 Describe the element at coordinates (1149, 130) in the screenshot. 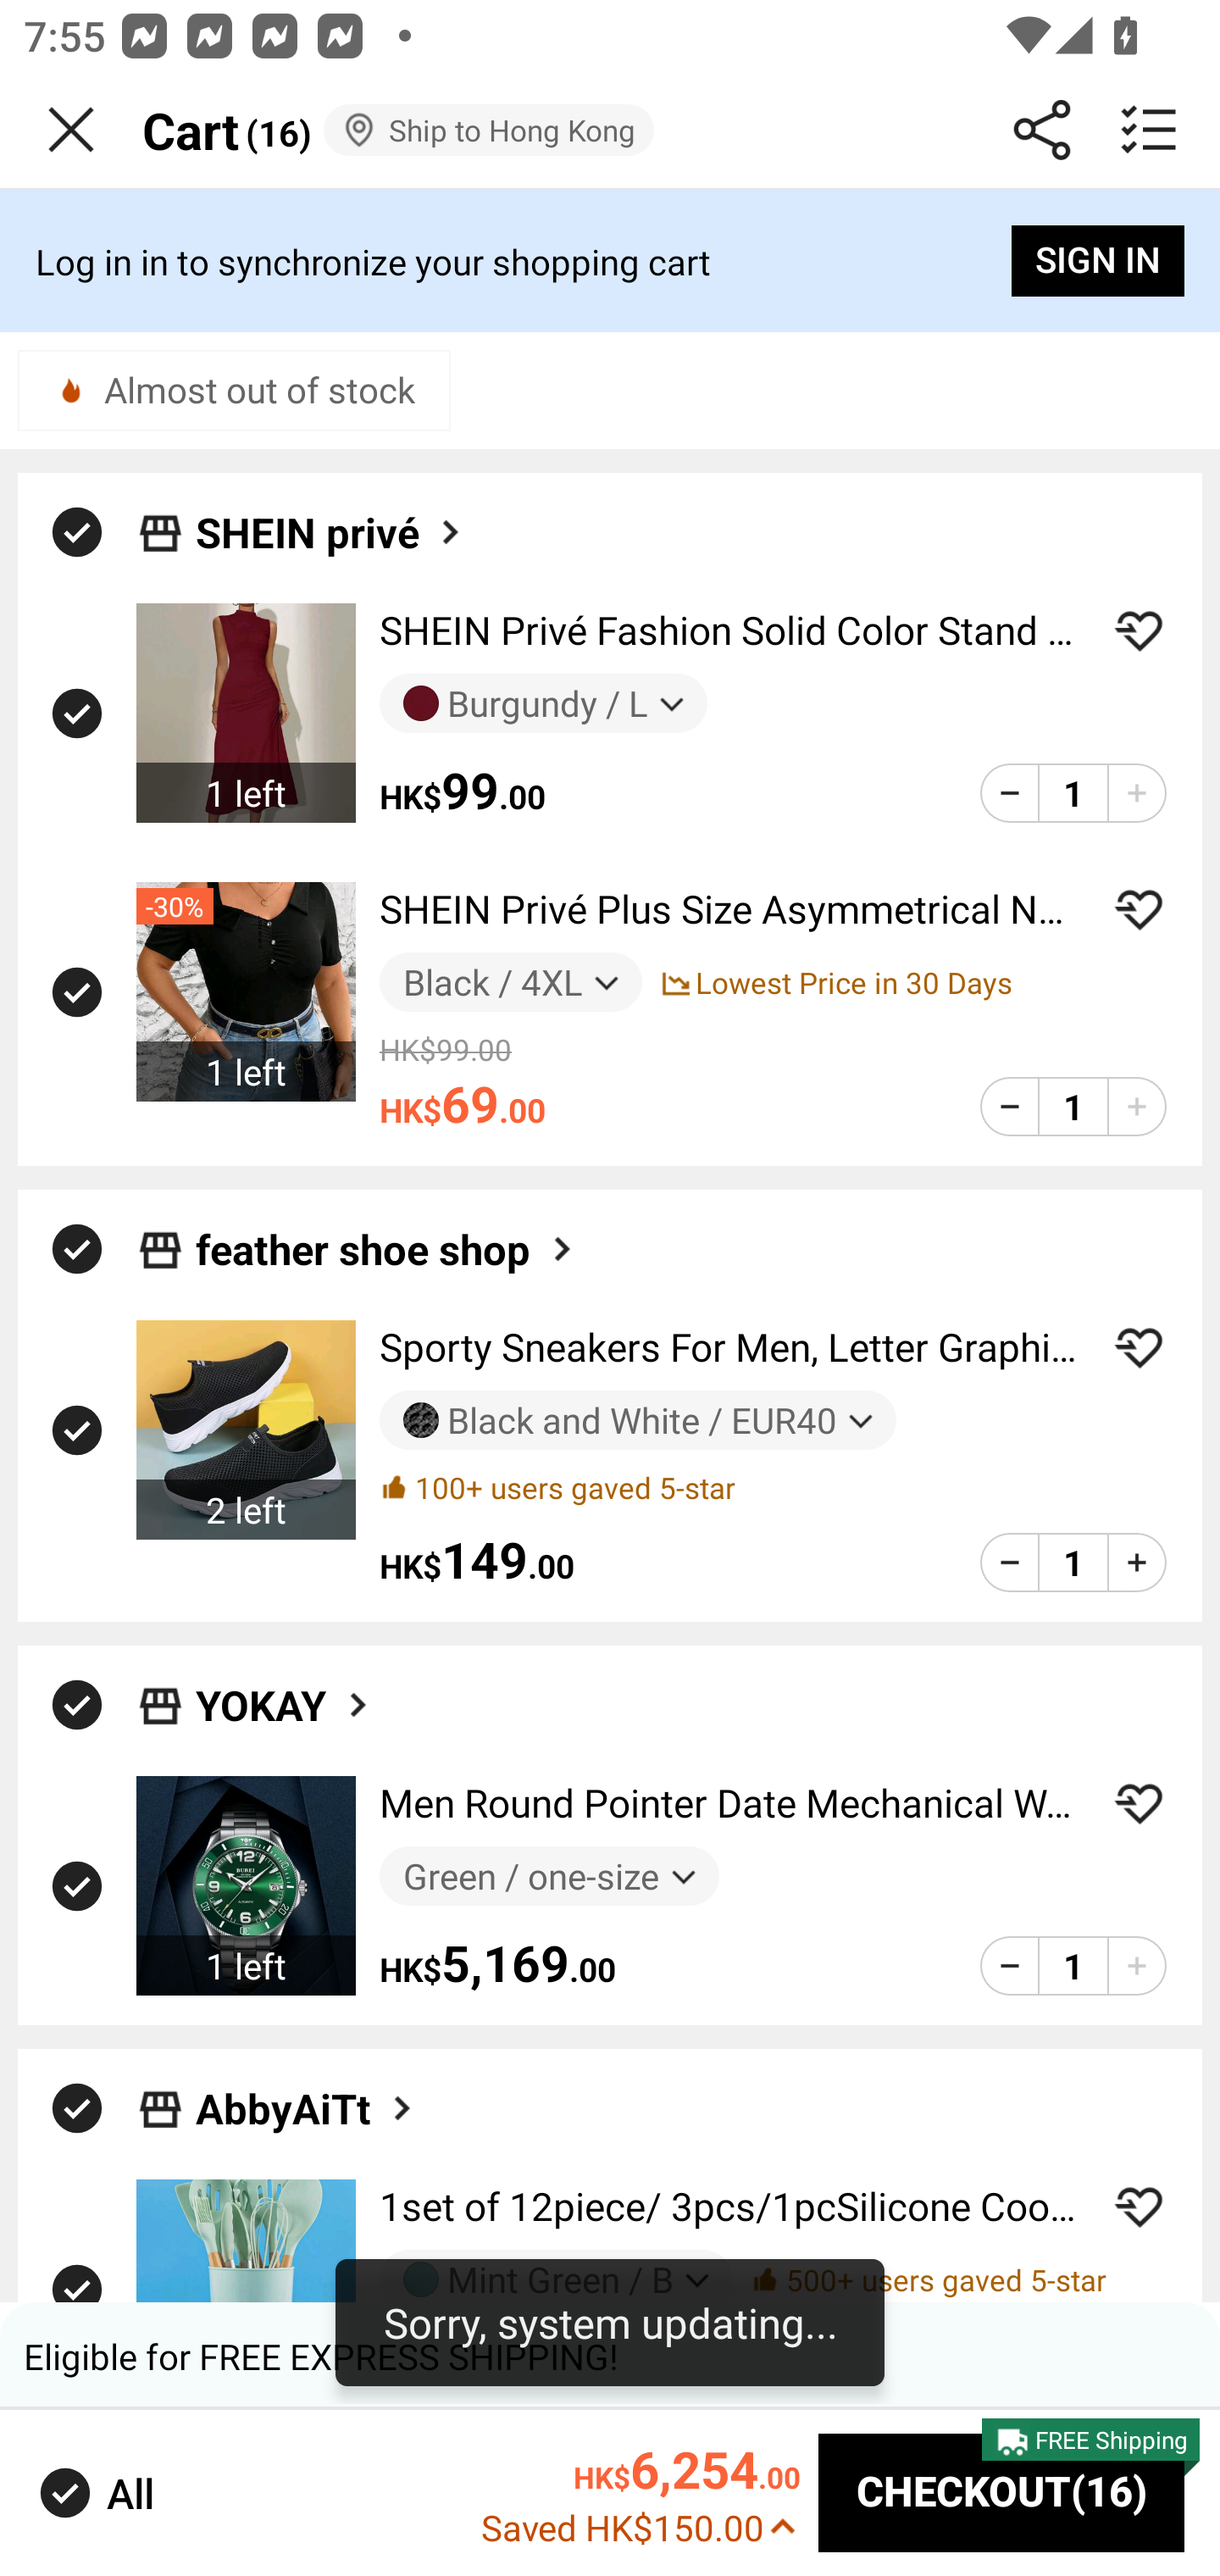

I see `batch delete` at that location.